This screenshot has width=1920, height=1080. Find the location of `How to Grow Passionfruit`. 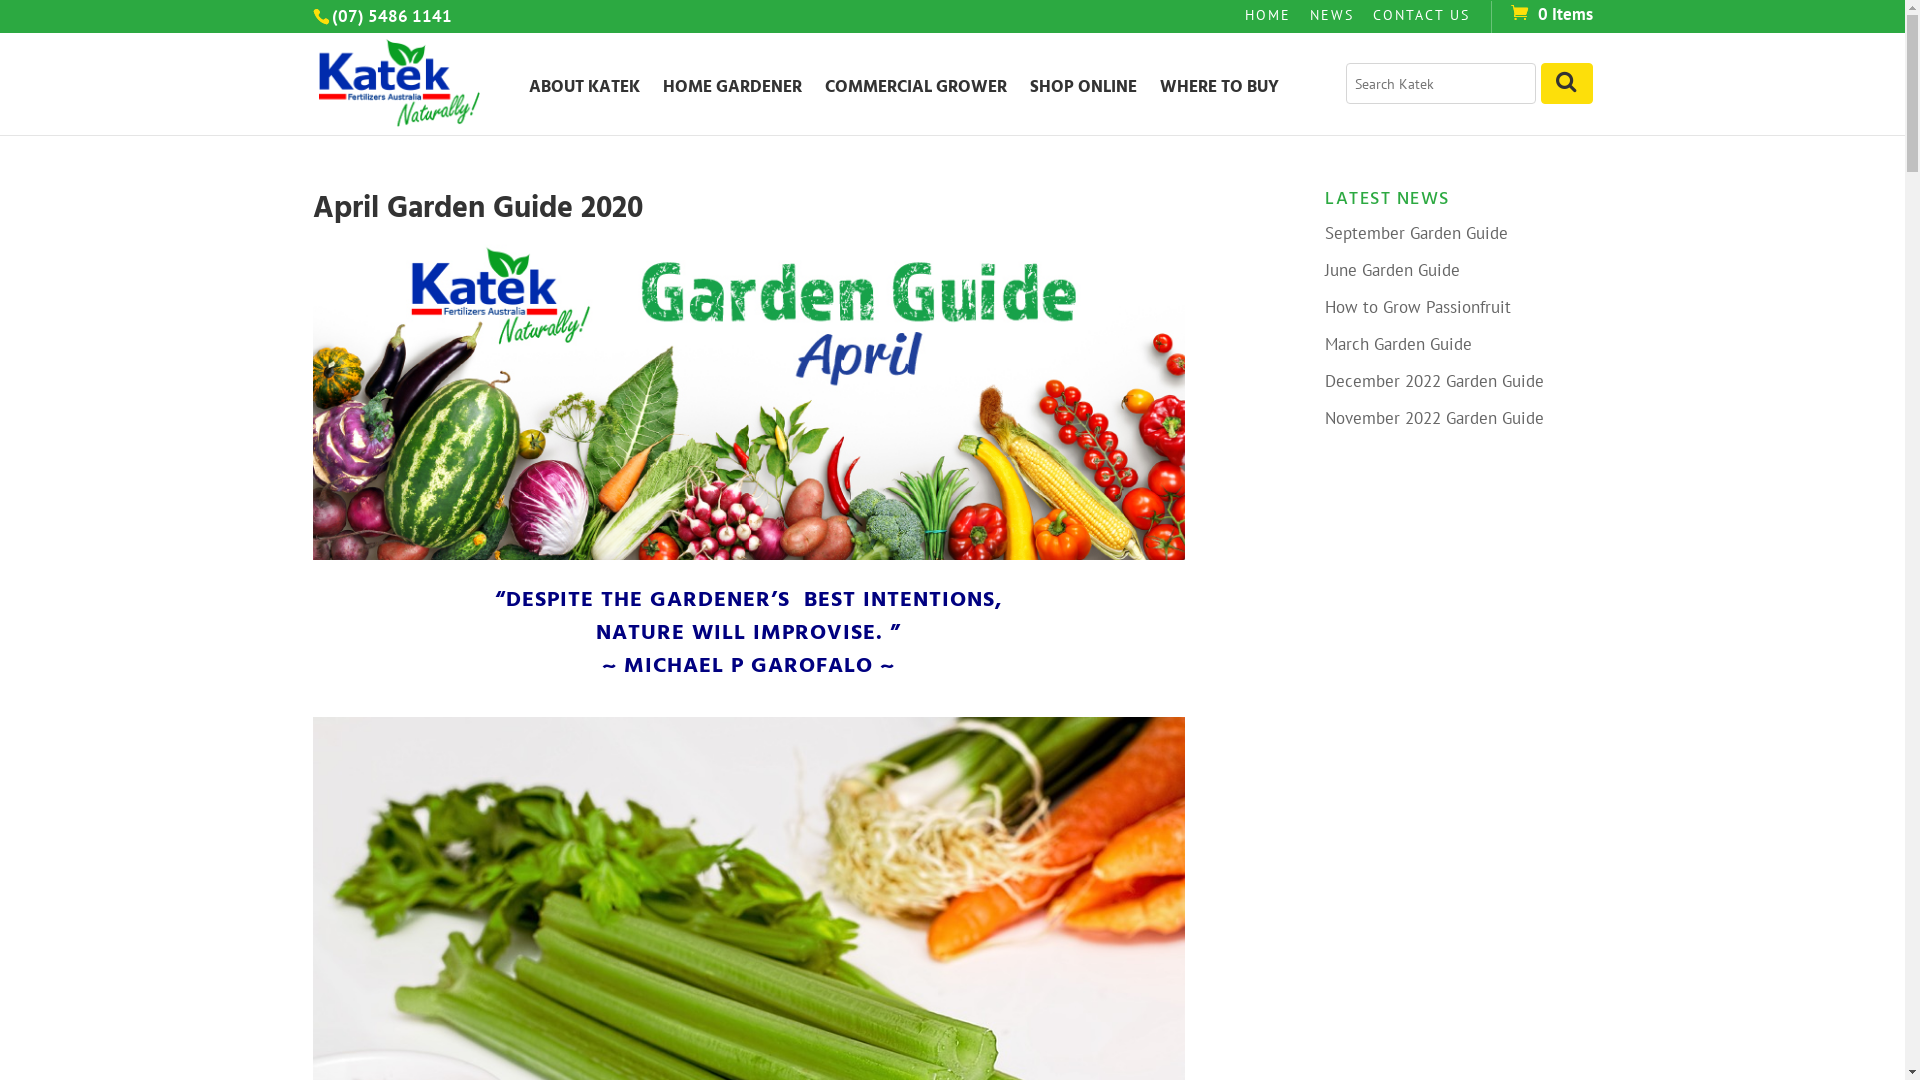

How to Grow Passionfruit is located at coordinates (1418, 307).